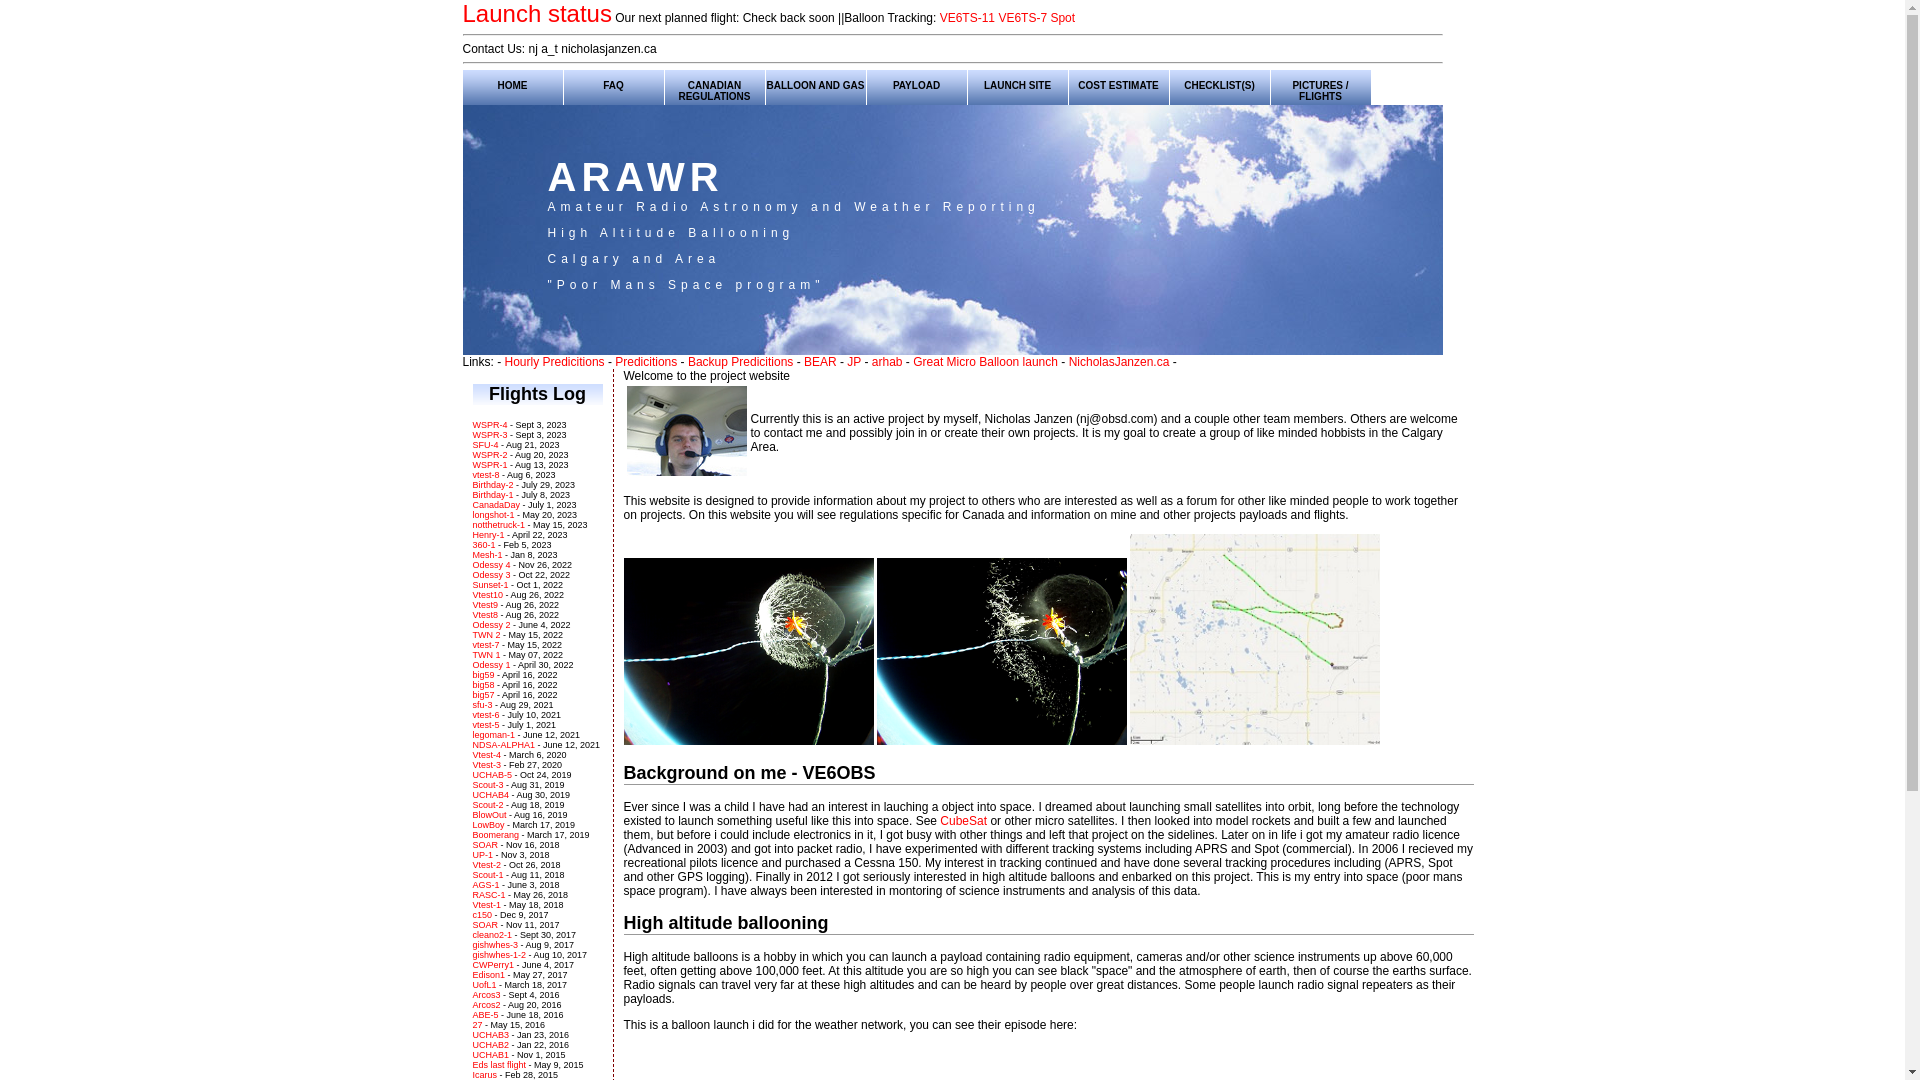  Describe the element at coordinates (1022, 18) in the screenshot. I see `VE6TS-7` at that location.